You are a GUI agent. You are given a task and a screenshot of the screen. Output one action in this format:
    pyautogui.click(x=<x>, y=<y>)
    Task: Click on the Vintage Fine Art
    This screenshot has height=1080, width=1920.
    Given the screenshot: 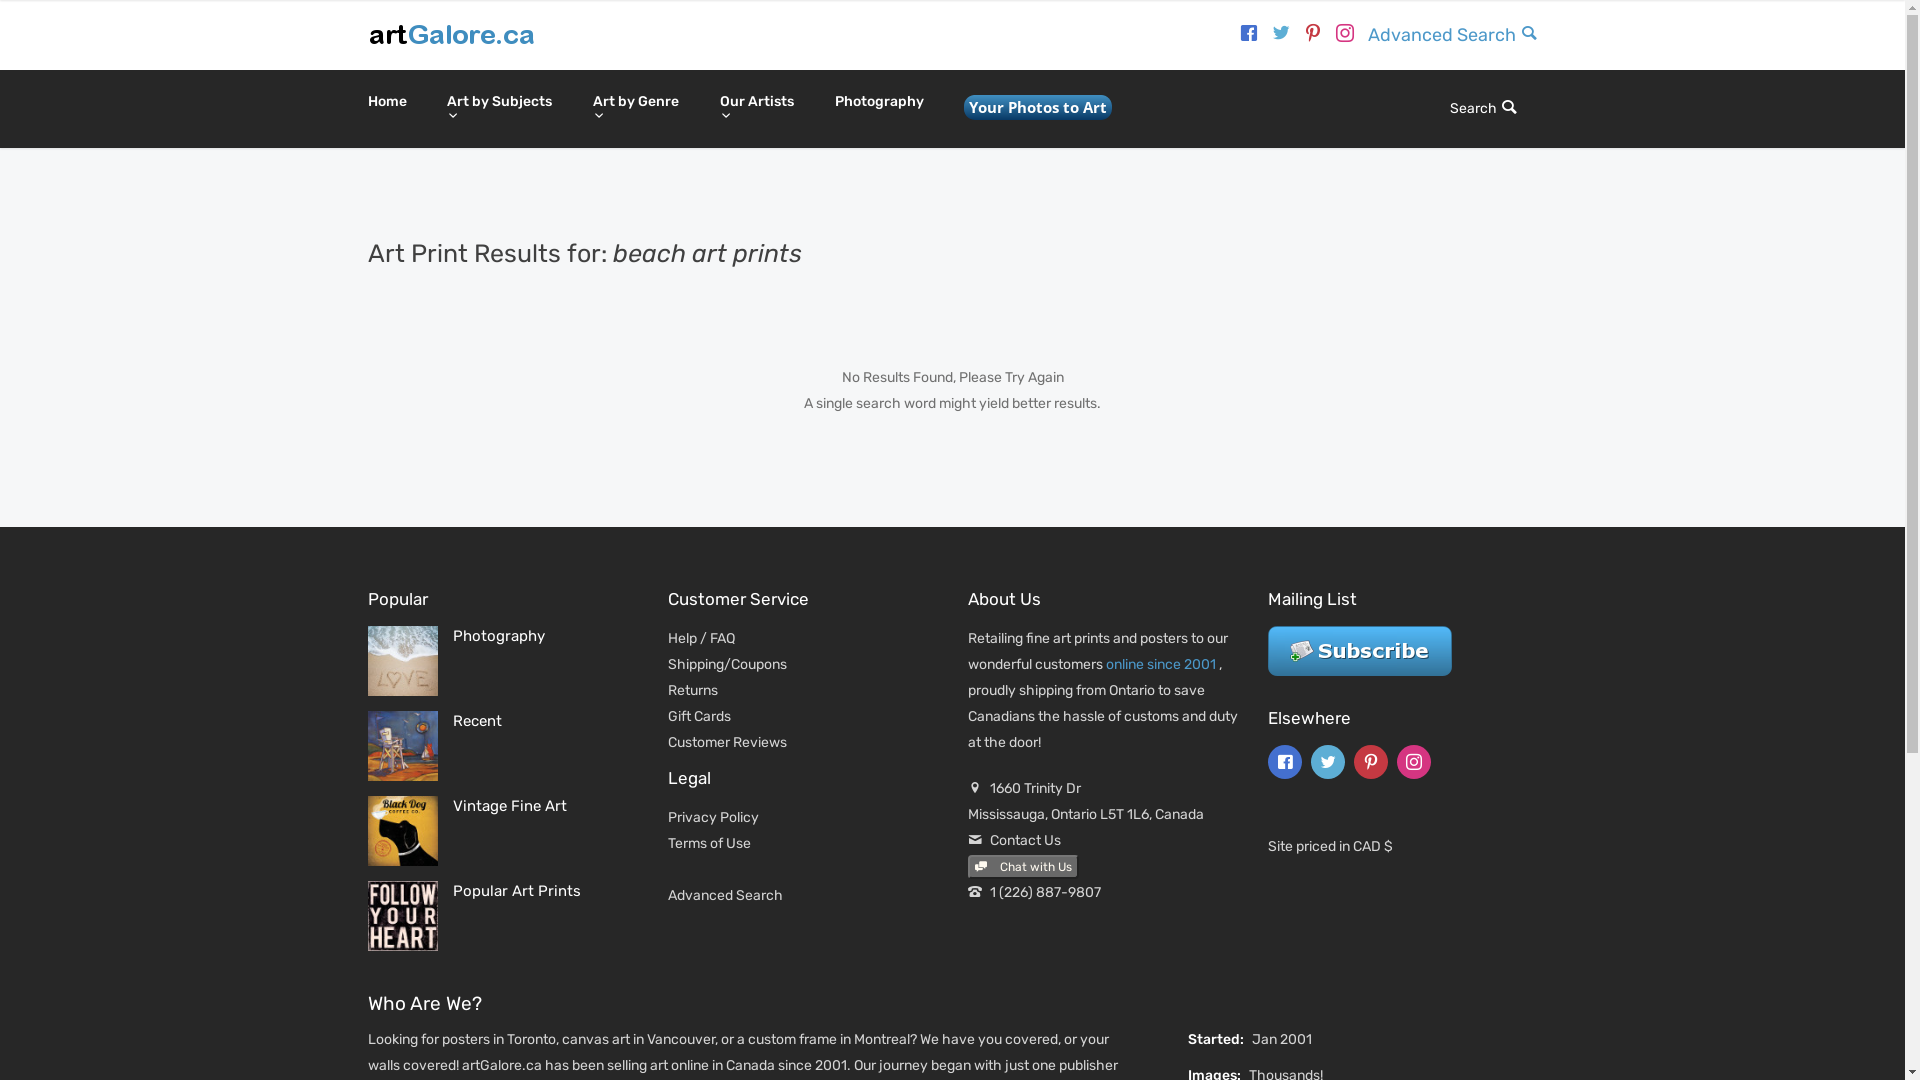 What is the action you would take?
    pyautogui.click(x=509, y=806)
    